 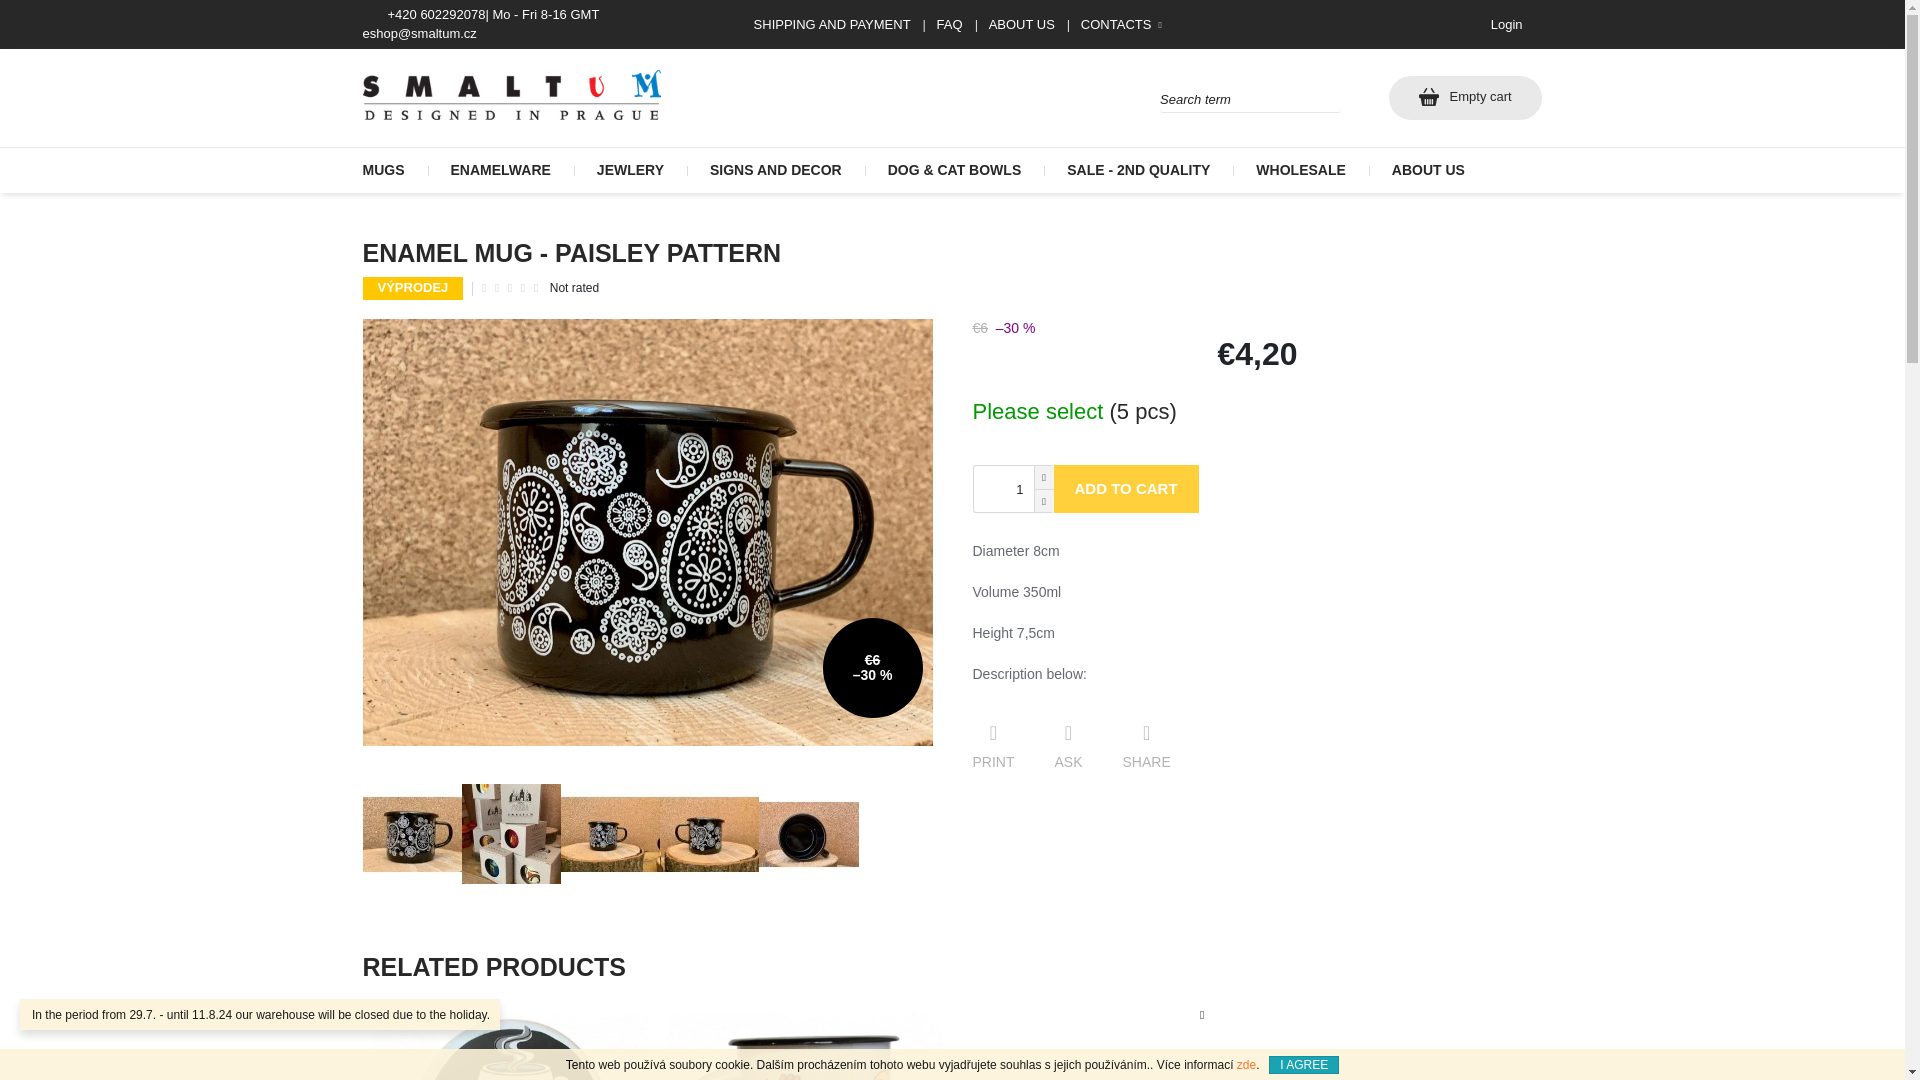 What do you see at coordinates (1506, 24) in the screenshot?
I see `Login` at bounding box center [1506, 24].